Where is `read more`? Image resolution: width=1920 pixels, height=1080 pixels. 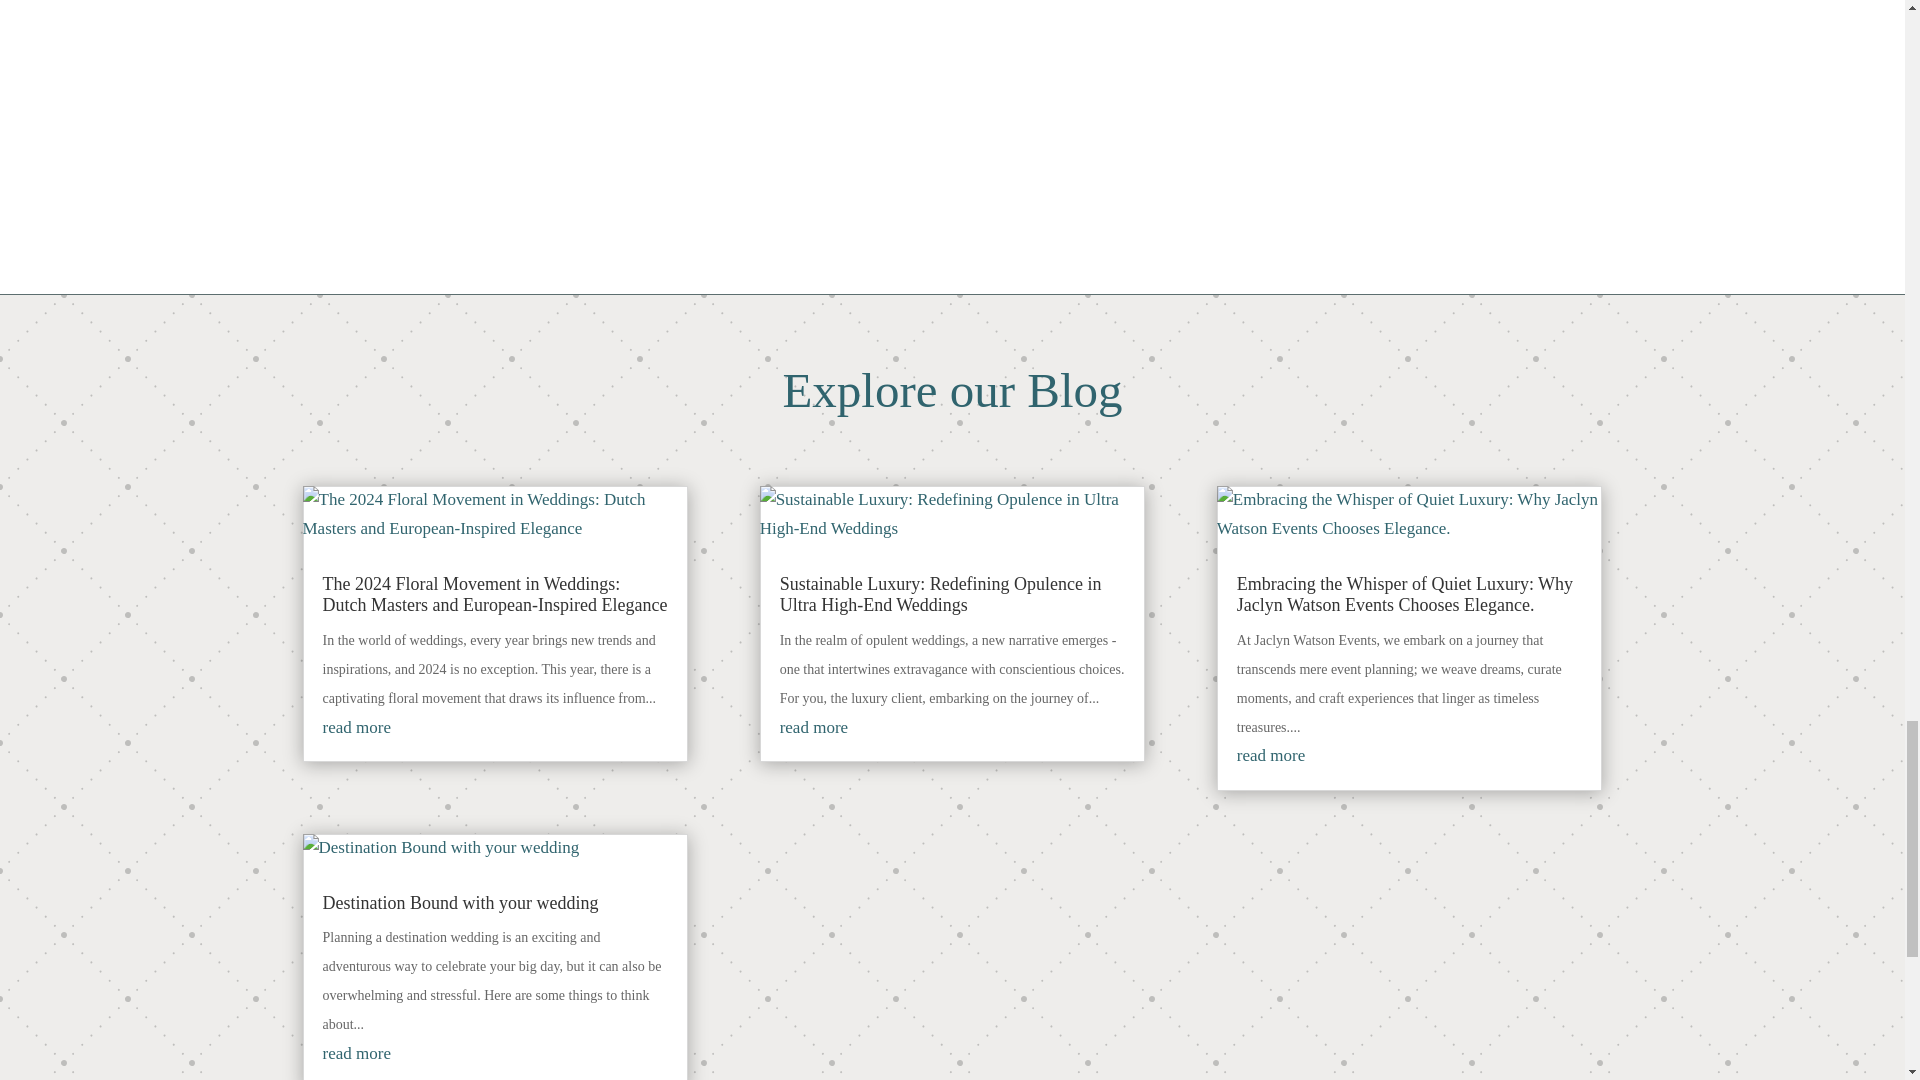
read more is located at coordinates (356, 1053).